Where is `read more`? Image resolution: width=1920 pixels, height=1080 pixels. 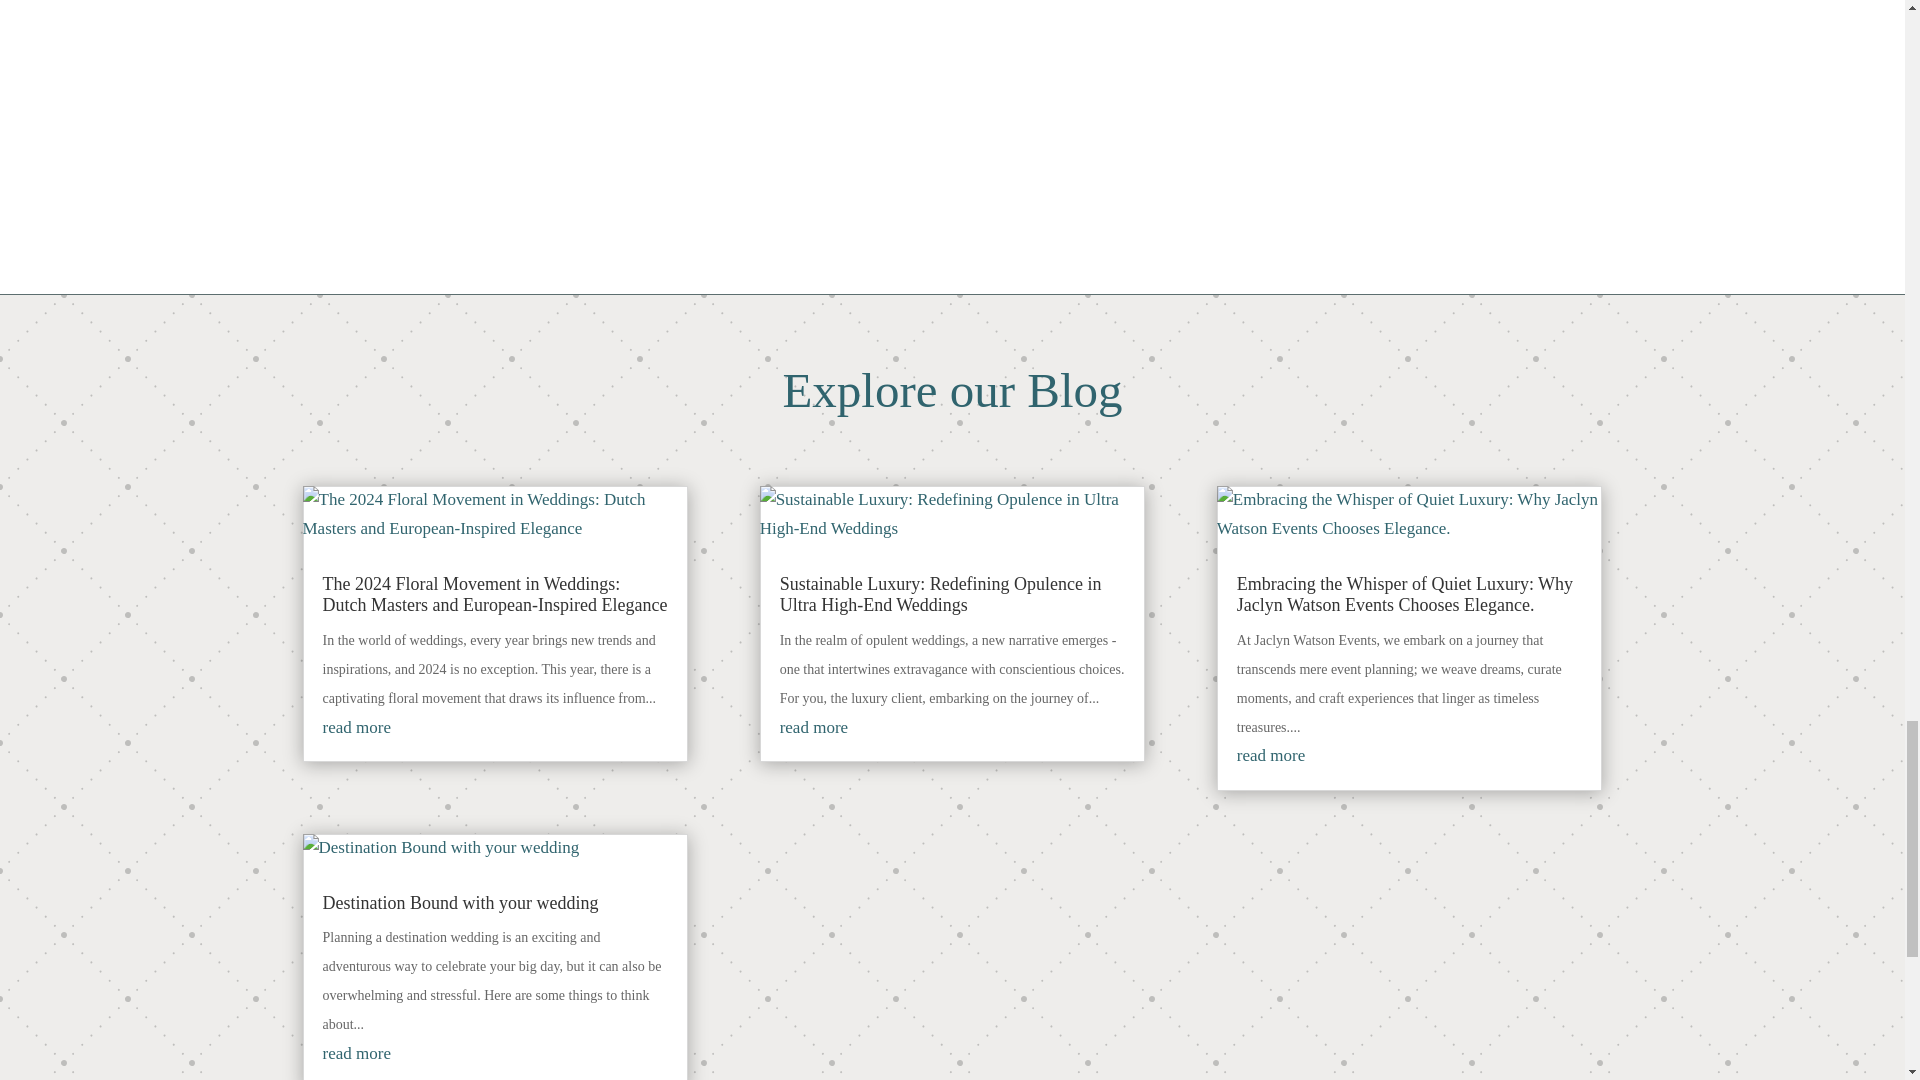
read more is located at coordinates (356, 1053).